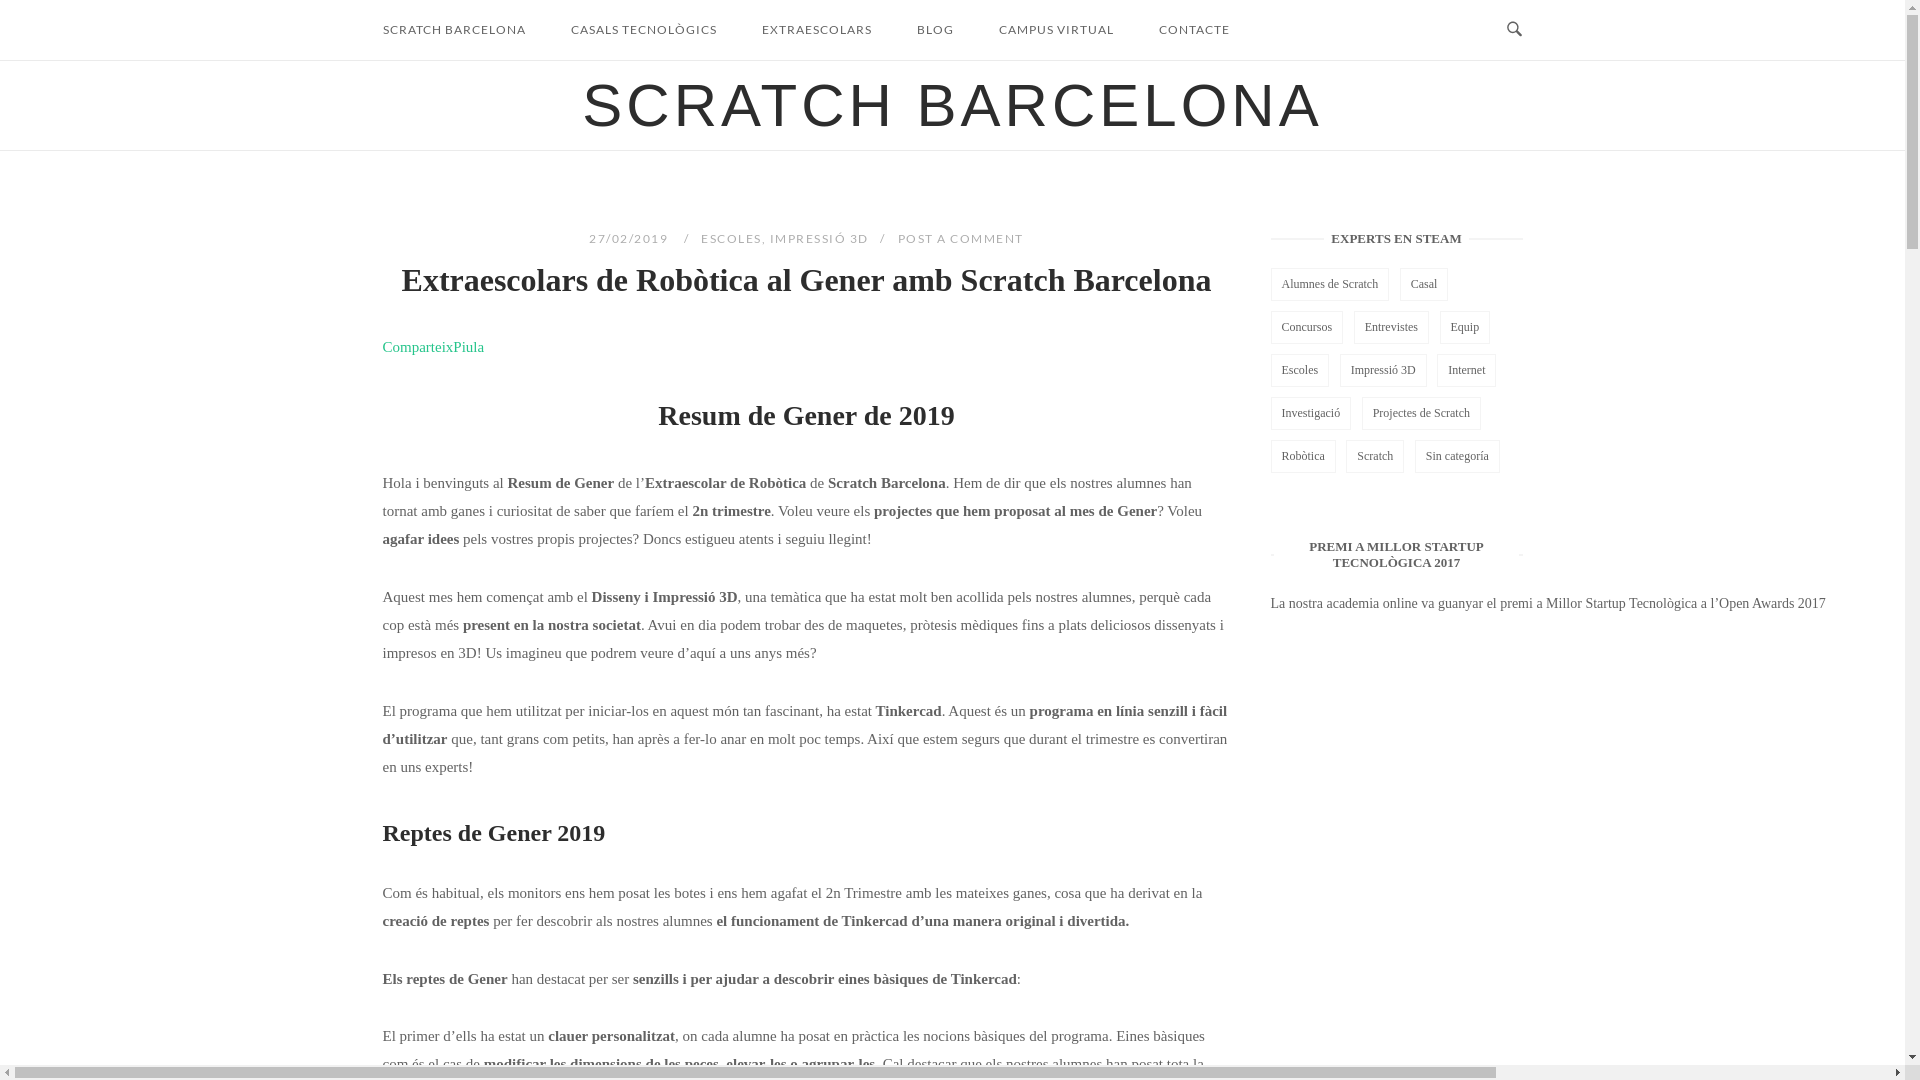 This screenshot has height=1080, width=1920. I want to click on Scratch, so click(1375, 456).